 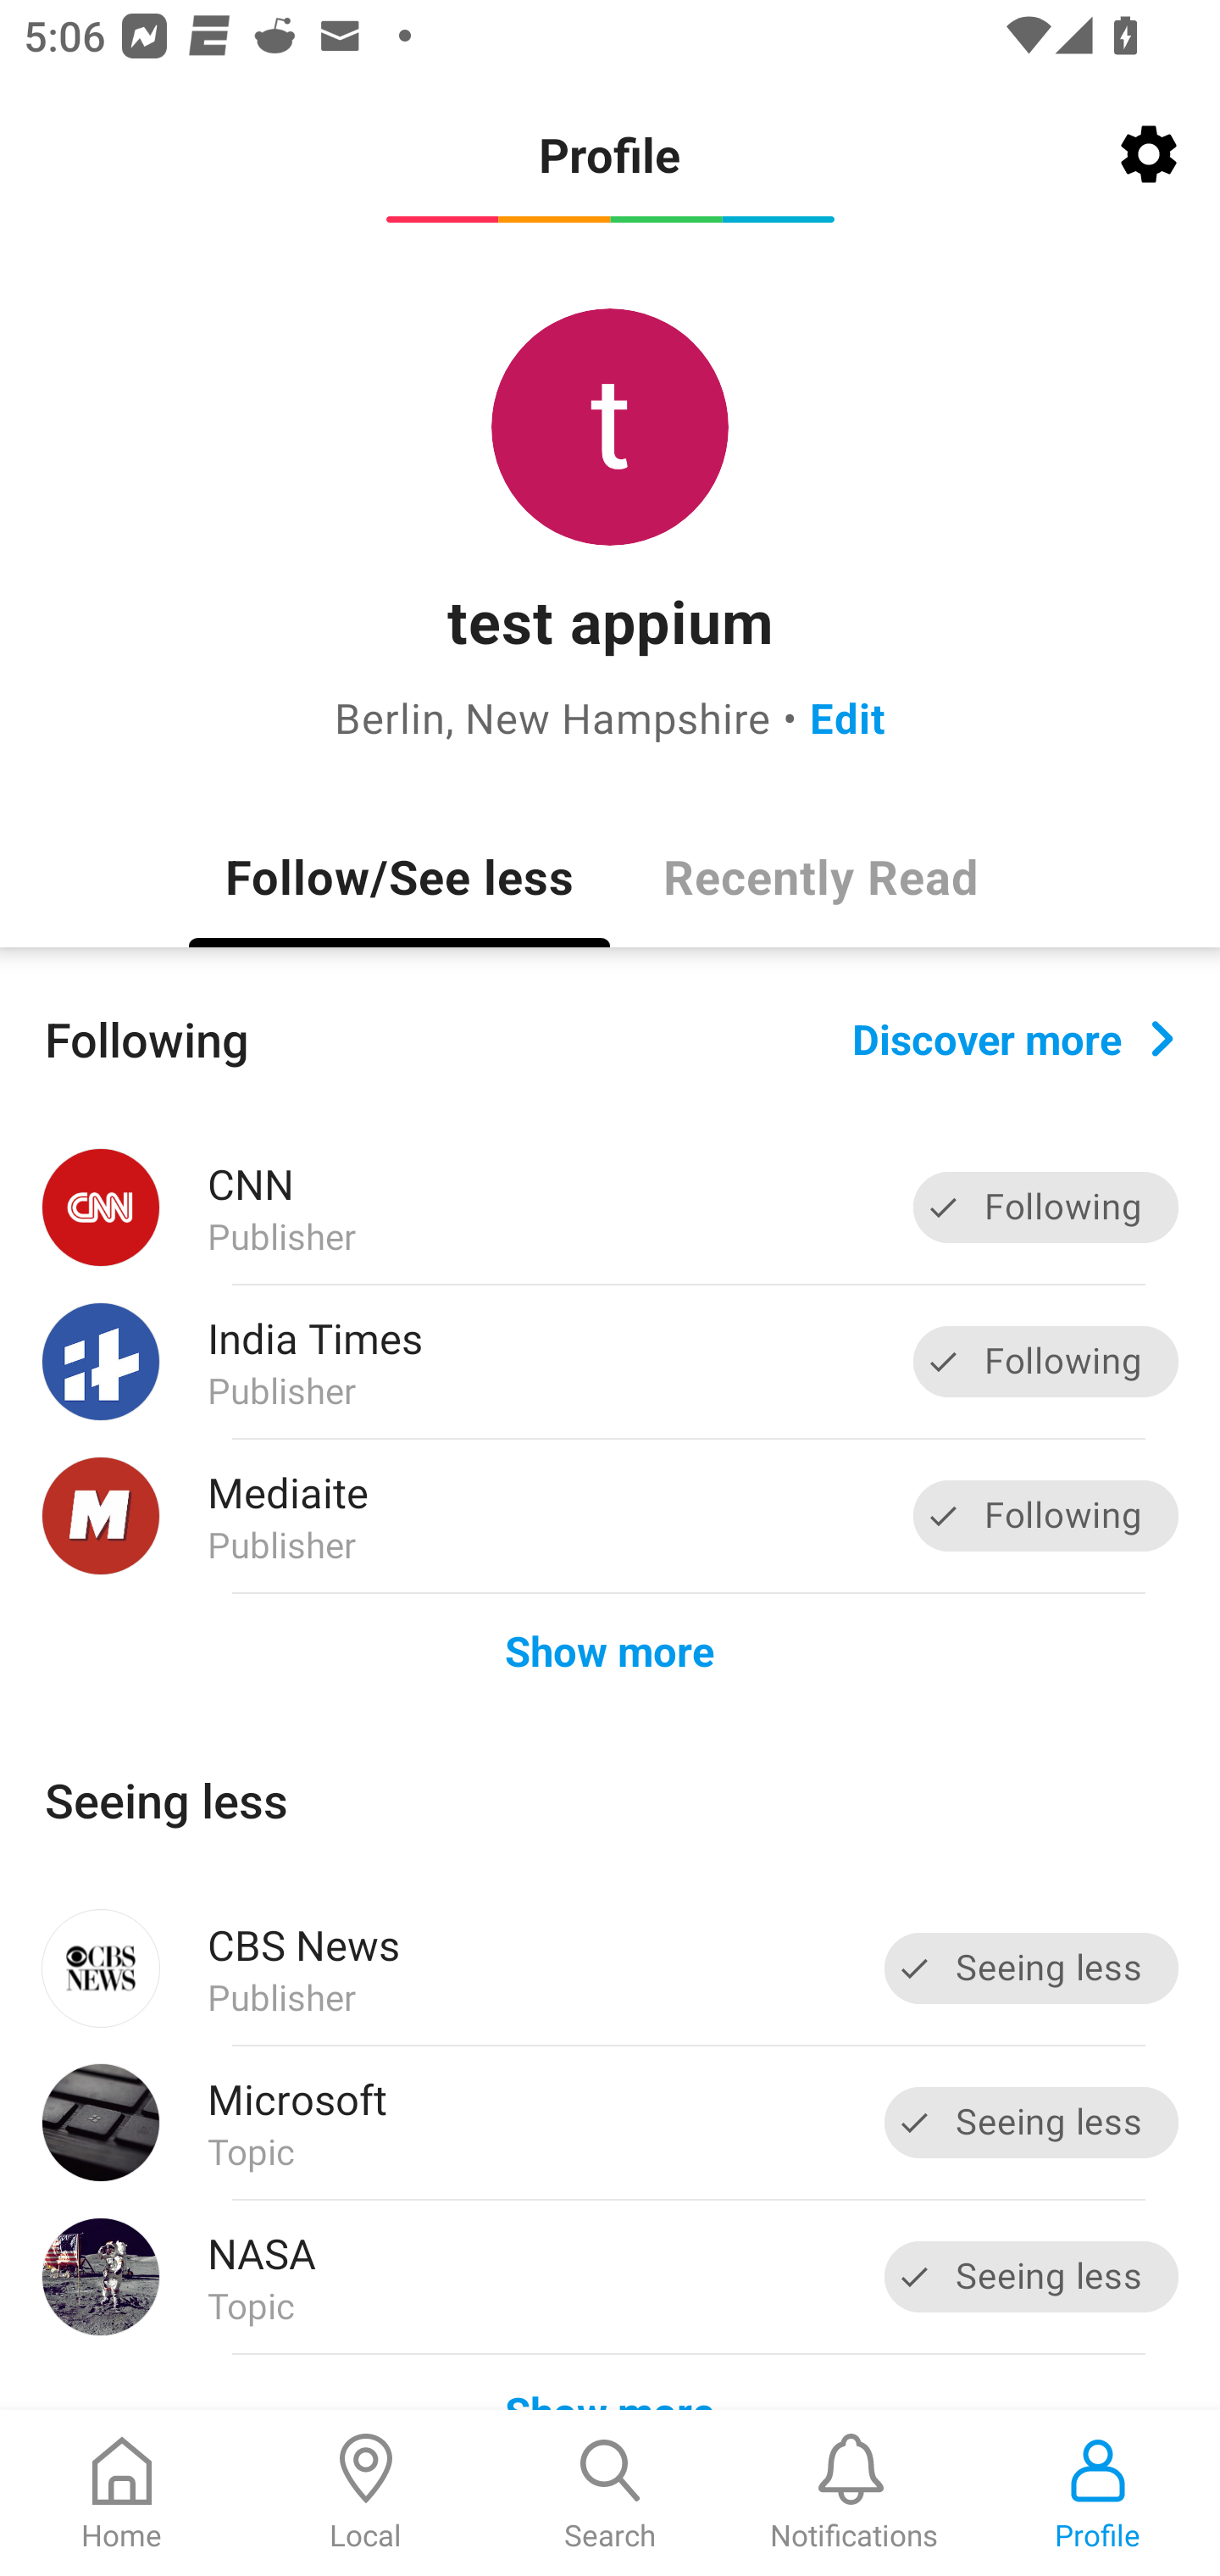 I want to click on Following, so click(x=1045, y=1515).